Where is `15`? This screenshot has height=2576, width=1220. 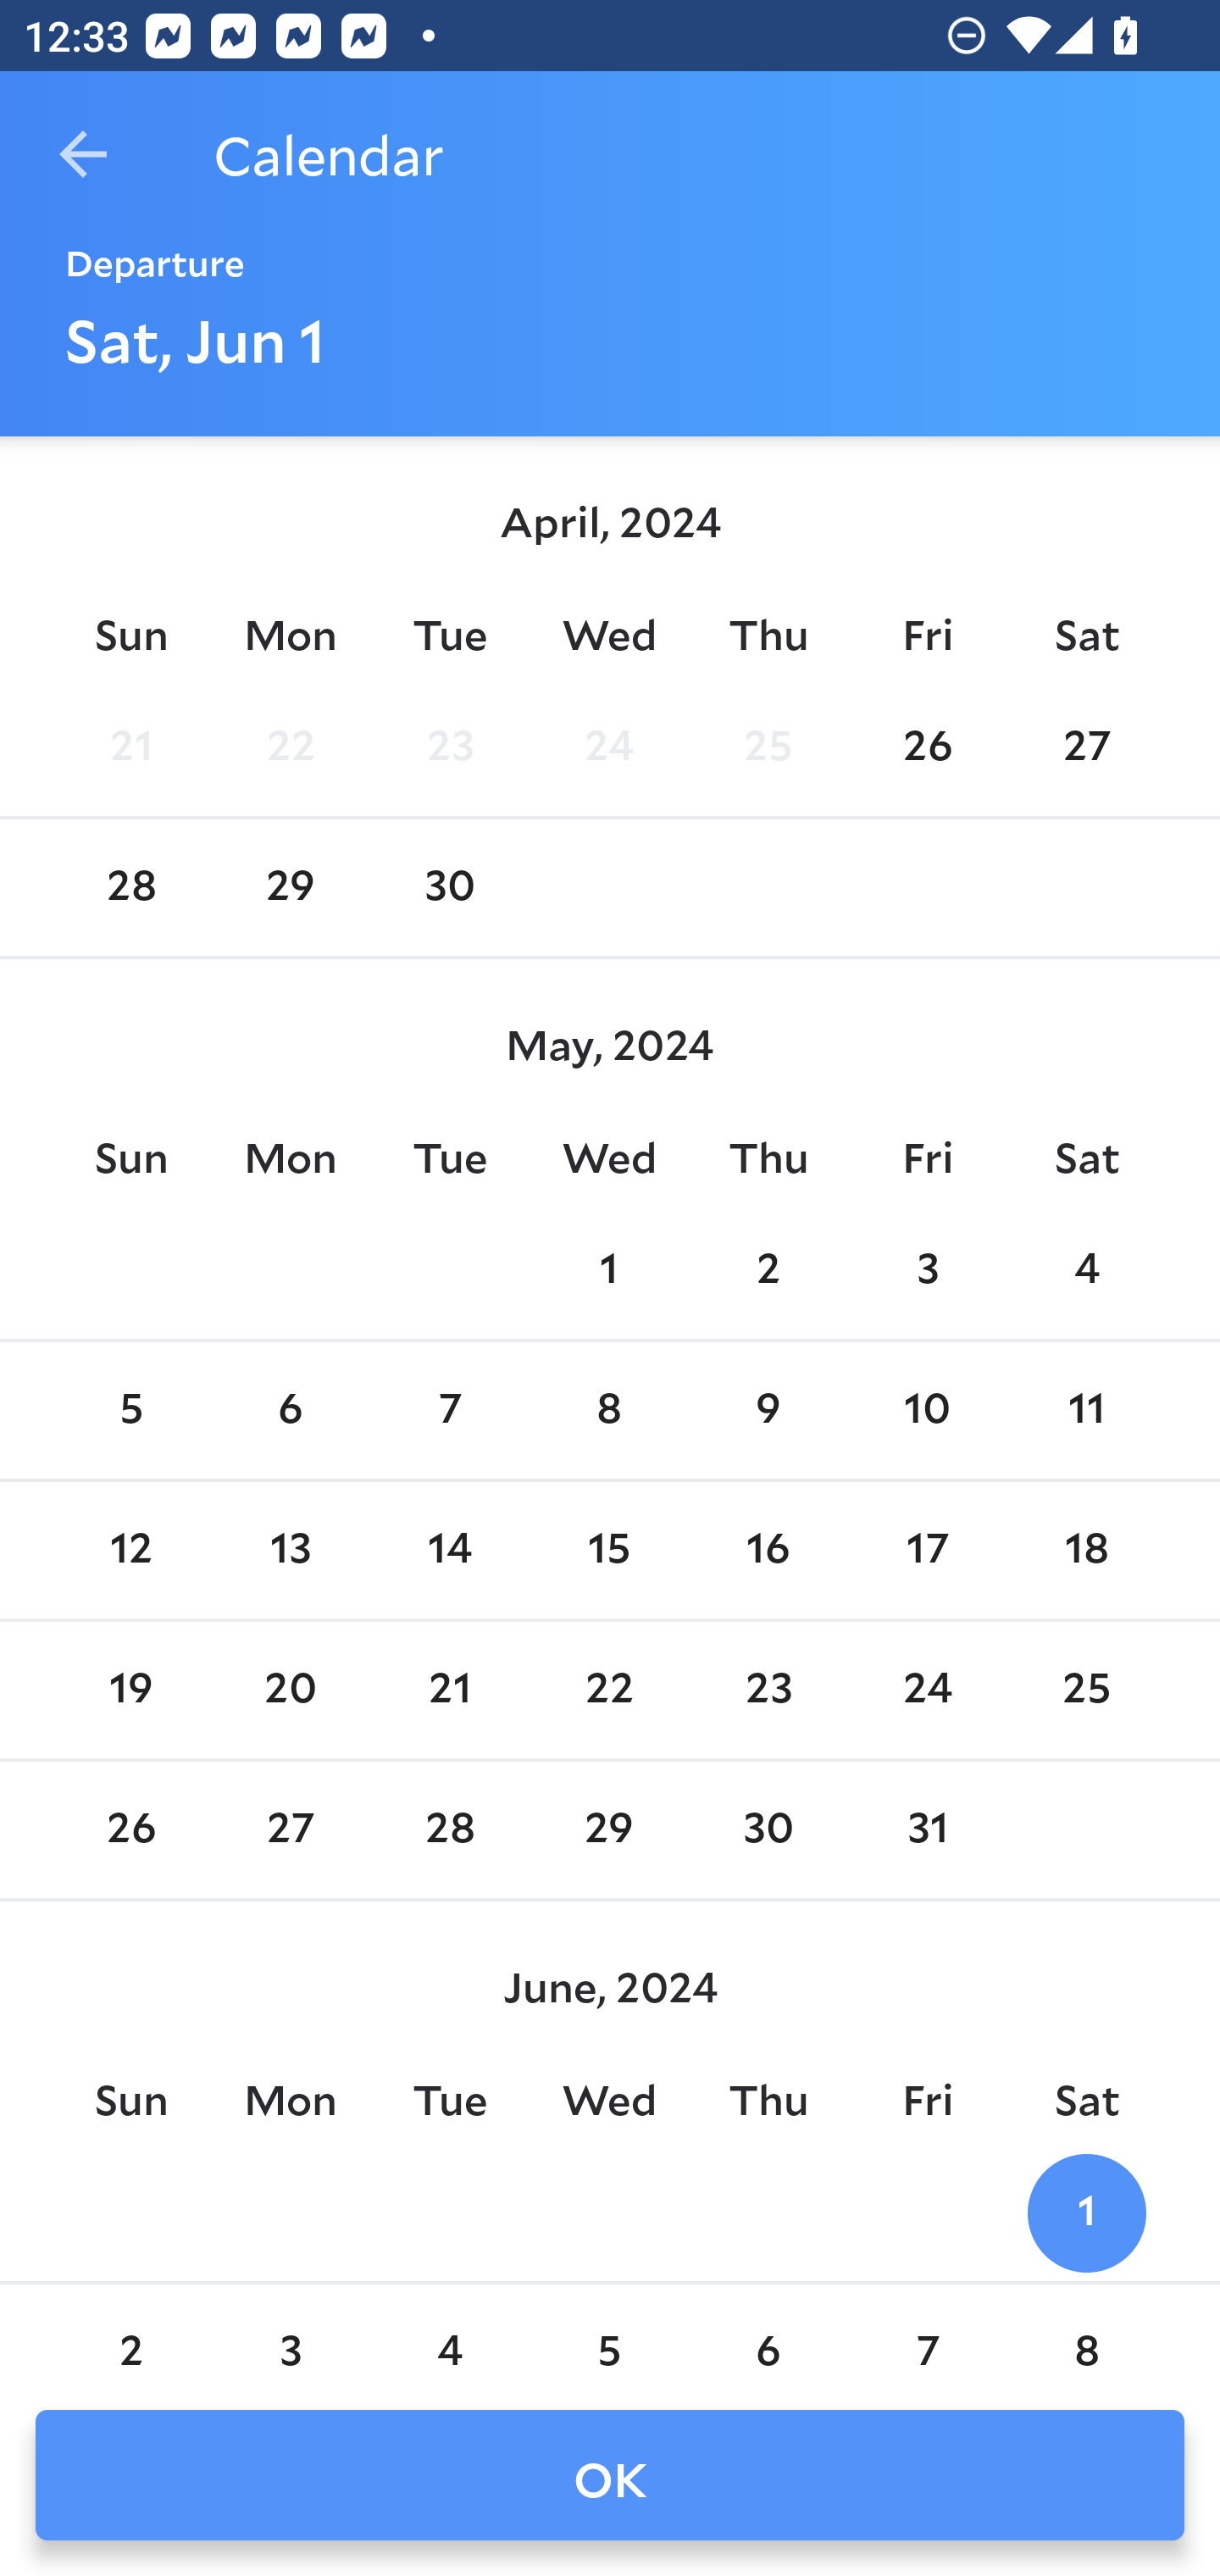
15 is located at coordinates (609, 1551).